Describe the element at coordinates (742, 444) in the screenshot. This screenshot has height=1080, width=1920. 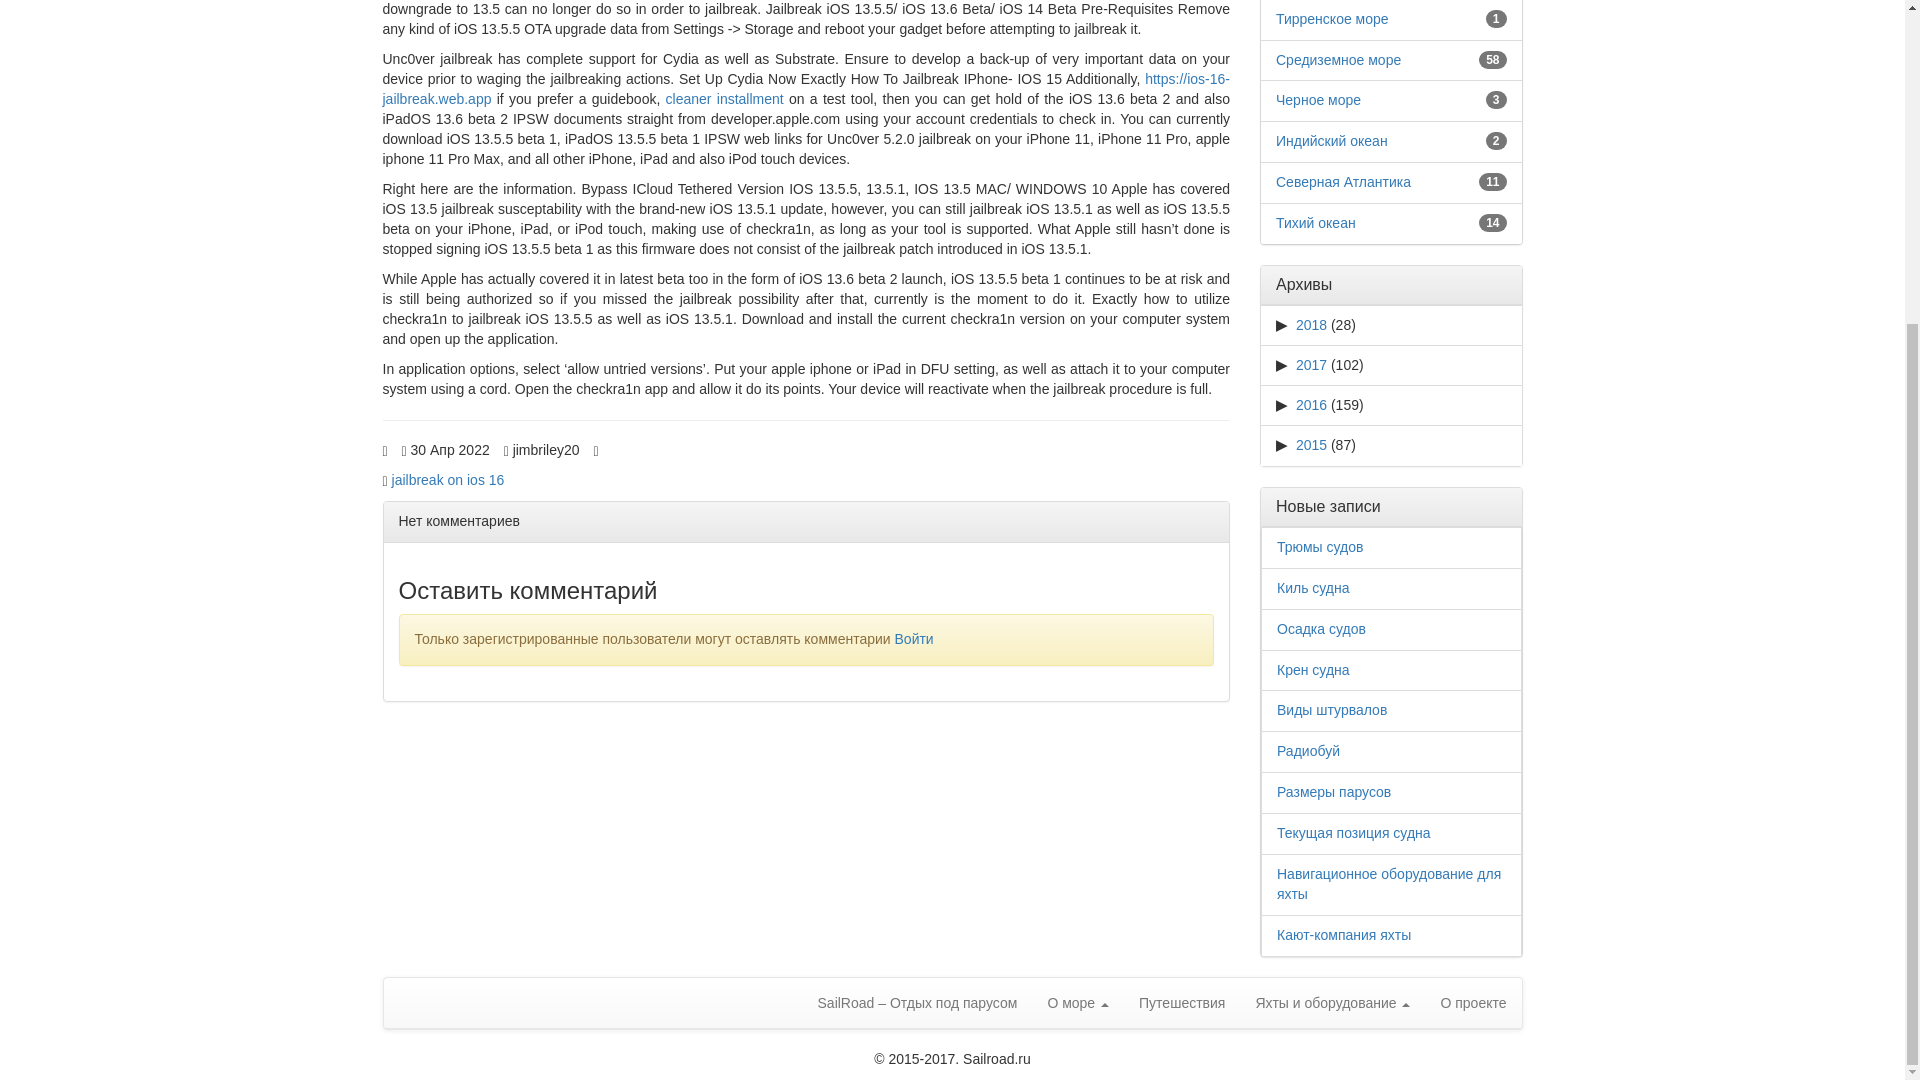
I see `Google Plus` at that location.